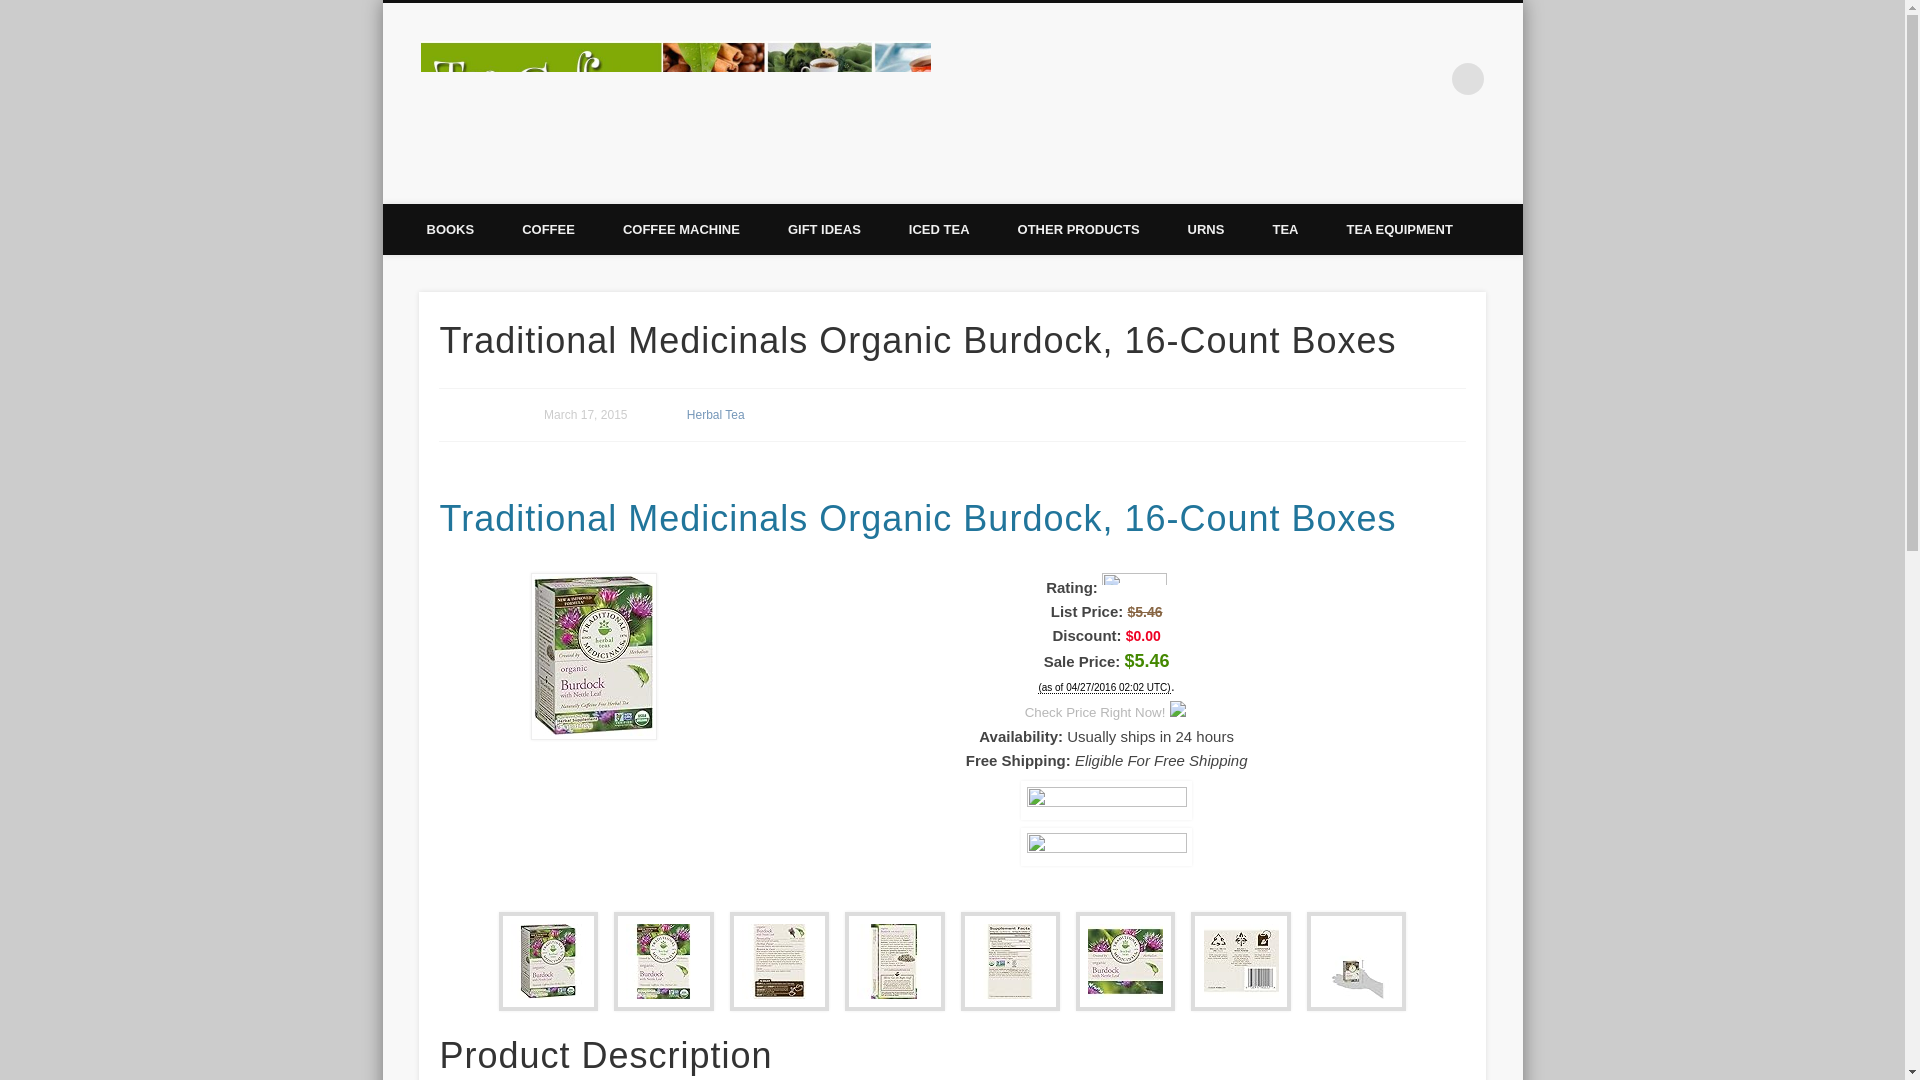 This screenshot has height=1080, width=1920. I want to click on COFFEE, so click(548, 229).